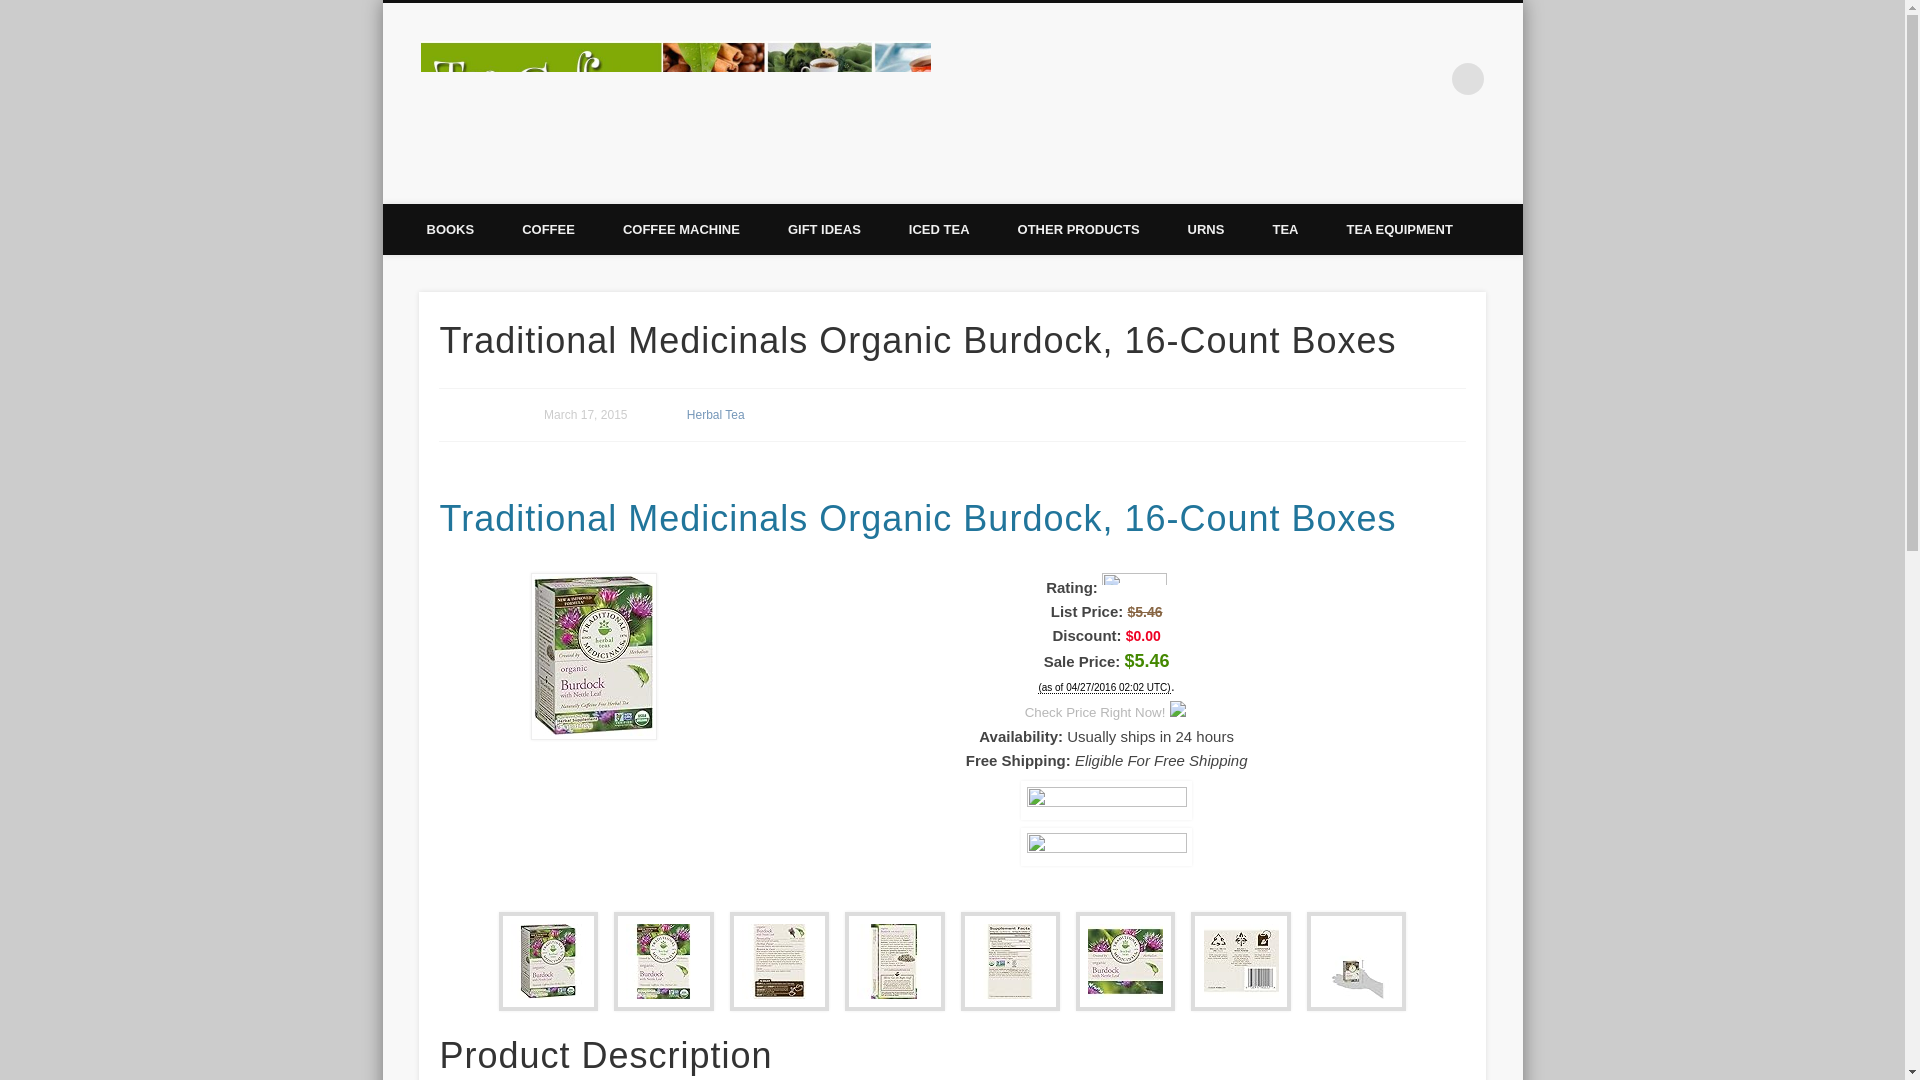 This screenshot has height=1080, width=1920. I want to click on COFFEE, so click(548, 229).